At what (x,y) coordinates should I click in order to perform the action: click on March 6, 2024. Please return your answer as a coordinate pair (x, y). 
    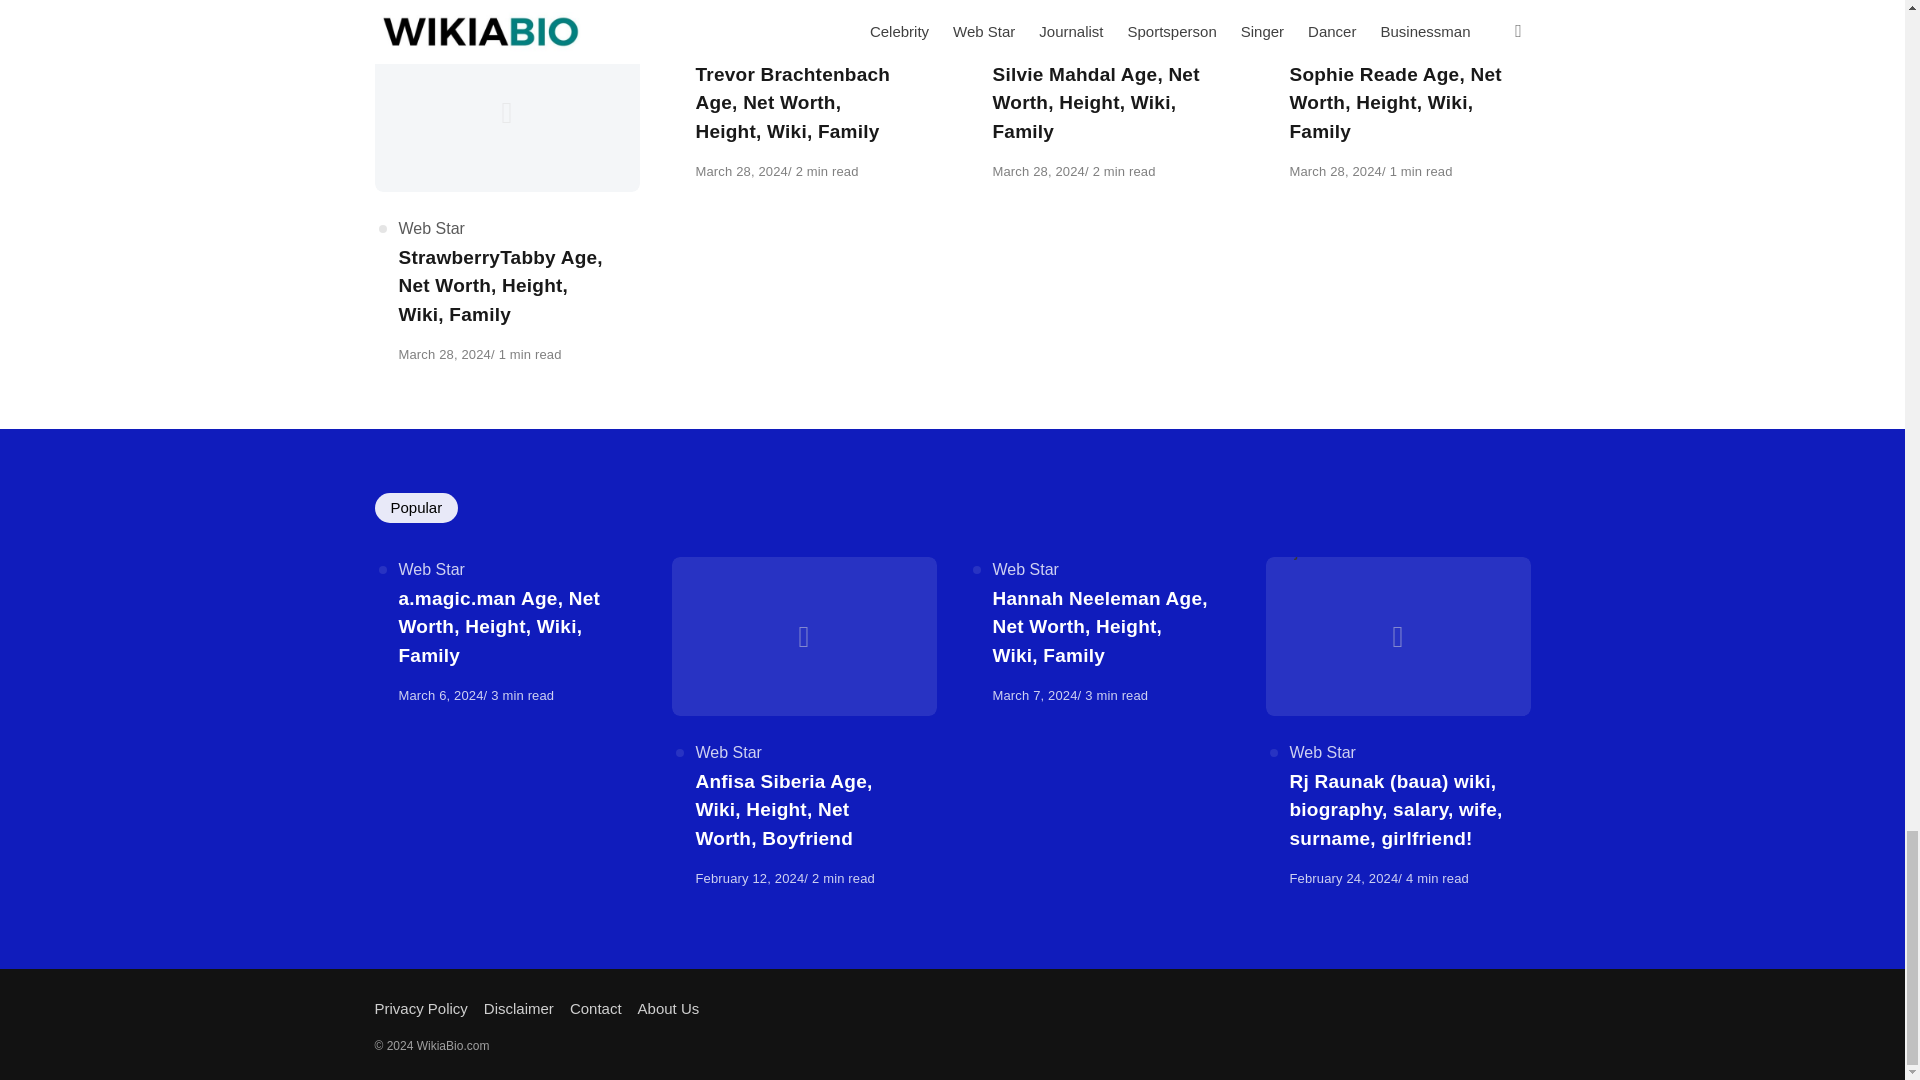
    Looking at the image, I should click on (440, 695).